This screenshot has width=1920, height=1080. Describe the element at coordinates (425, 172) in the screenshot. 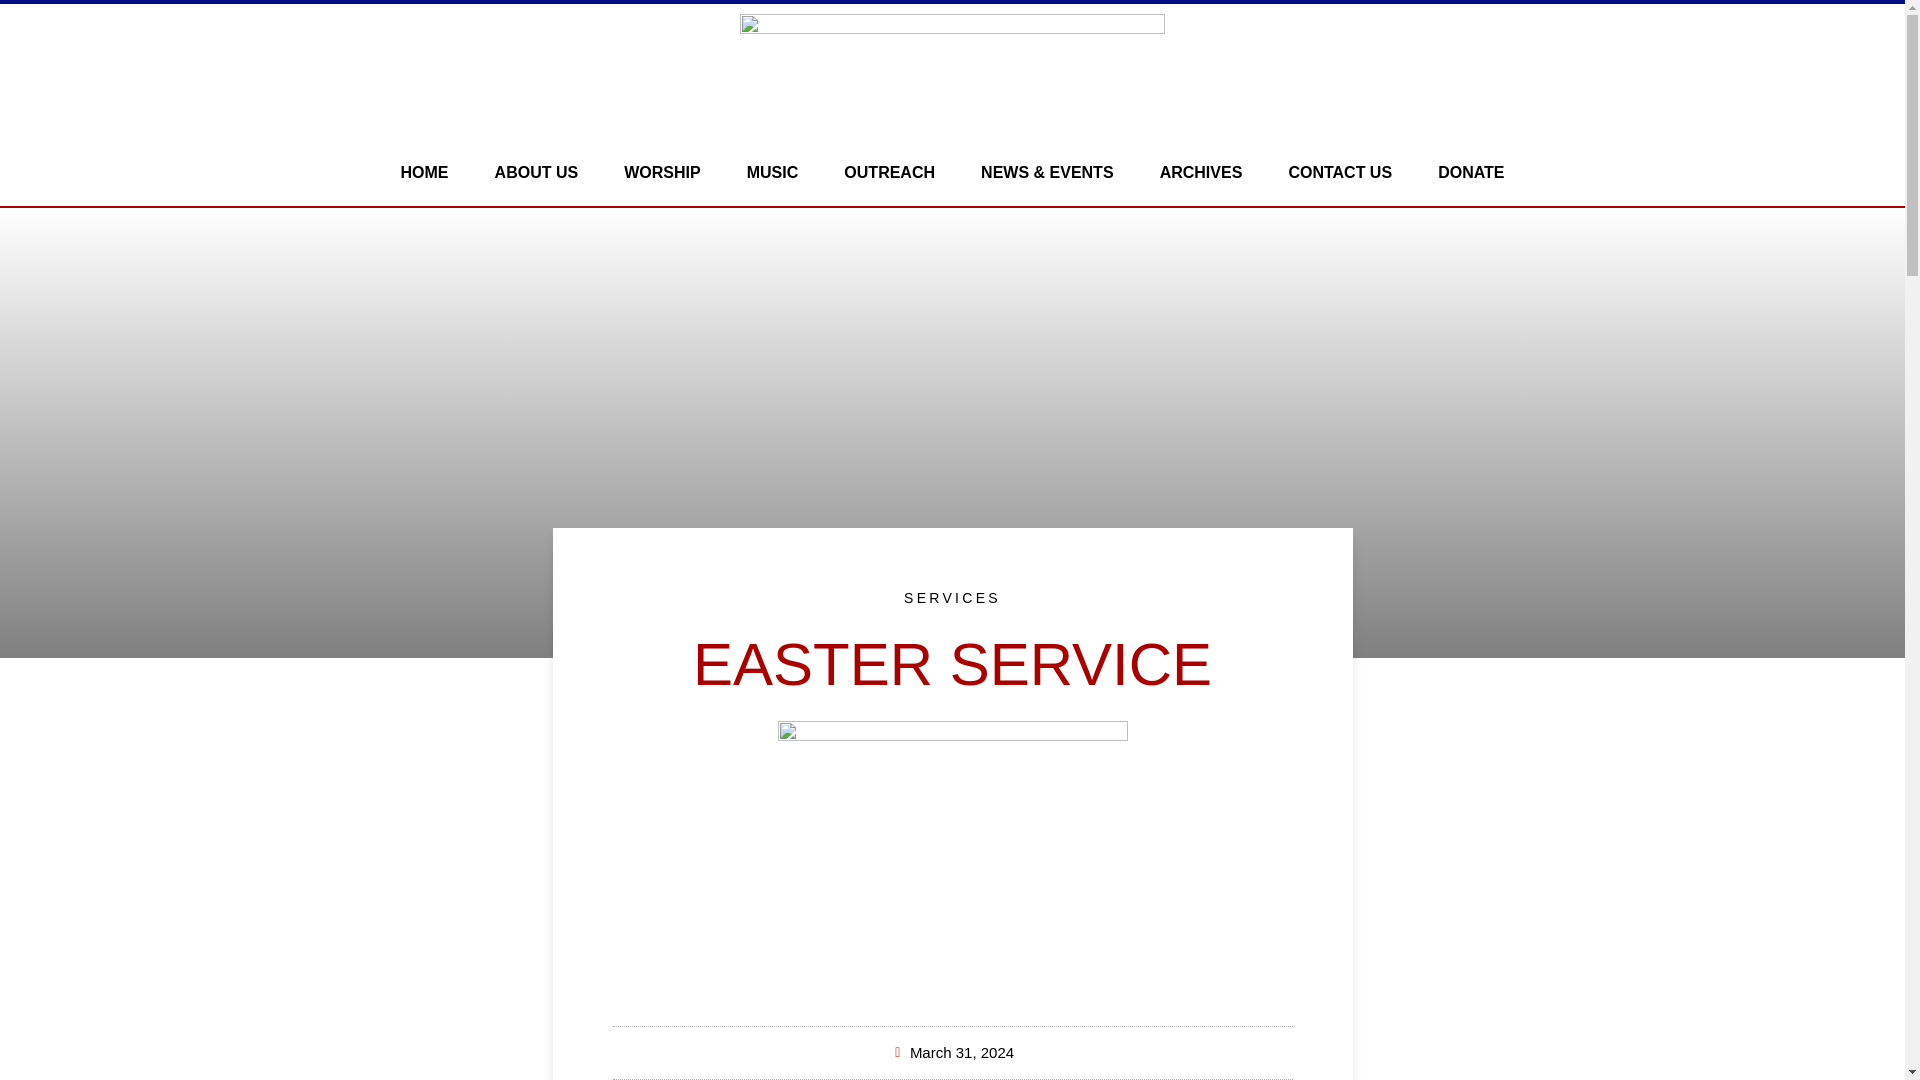

I see `HOME` at that location.